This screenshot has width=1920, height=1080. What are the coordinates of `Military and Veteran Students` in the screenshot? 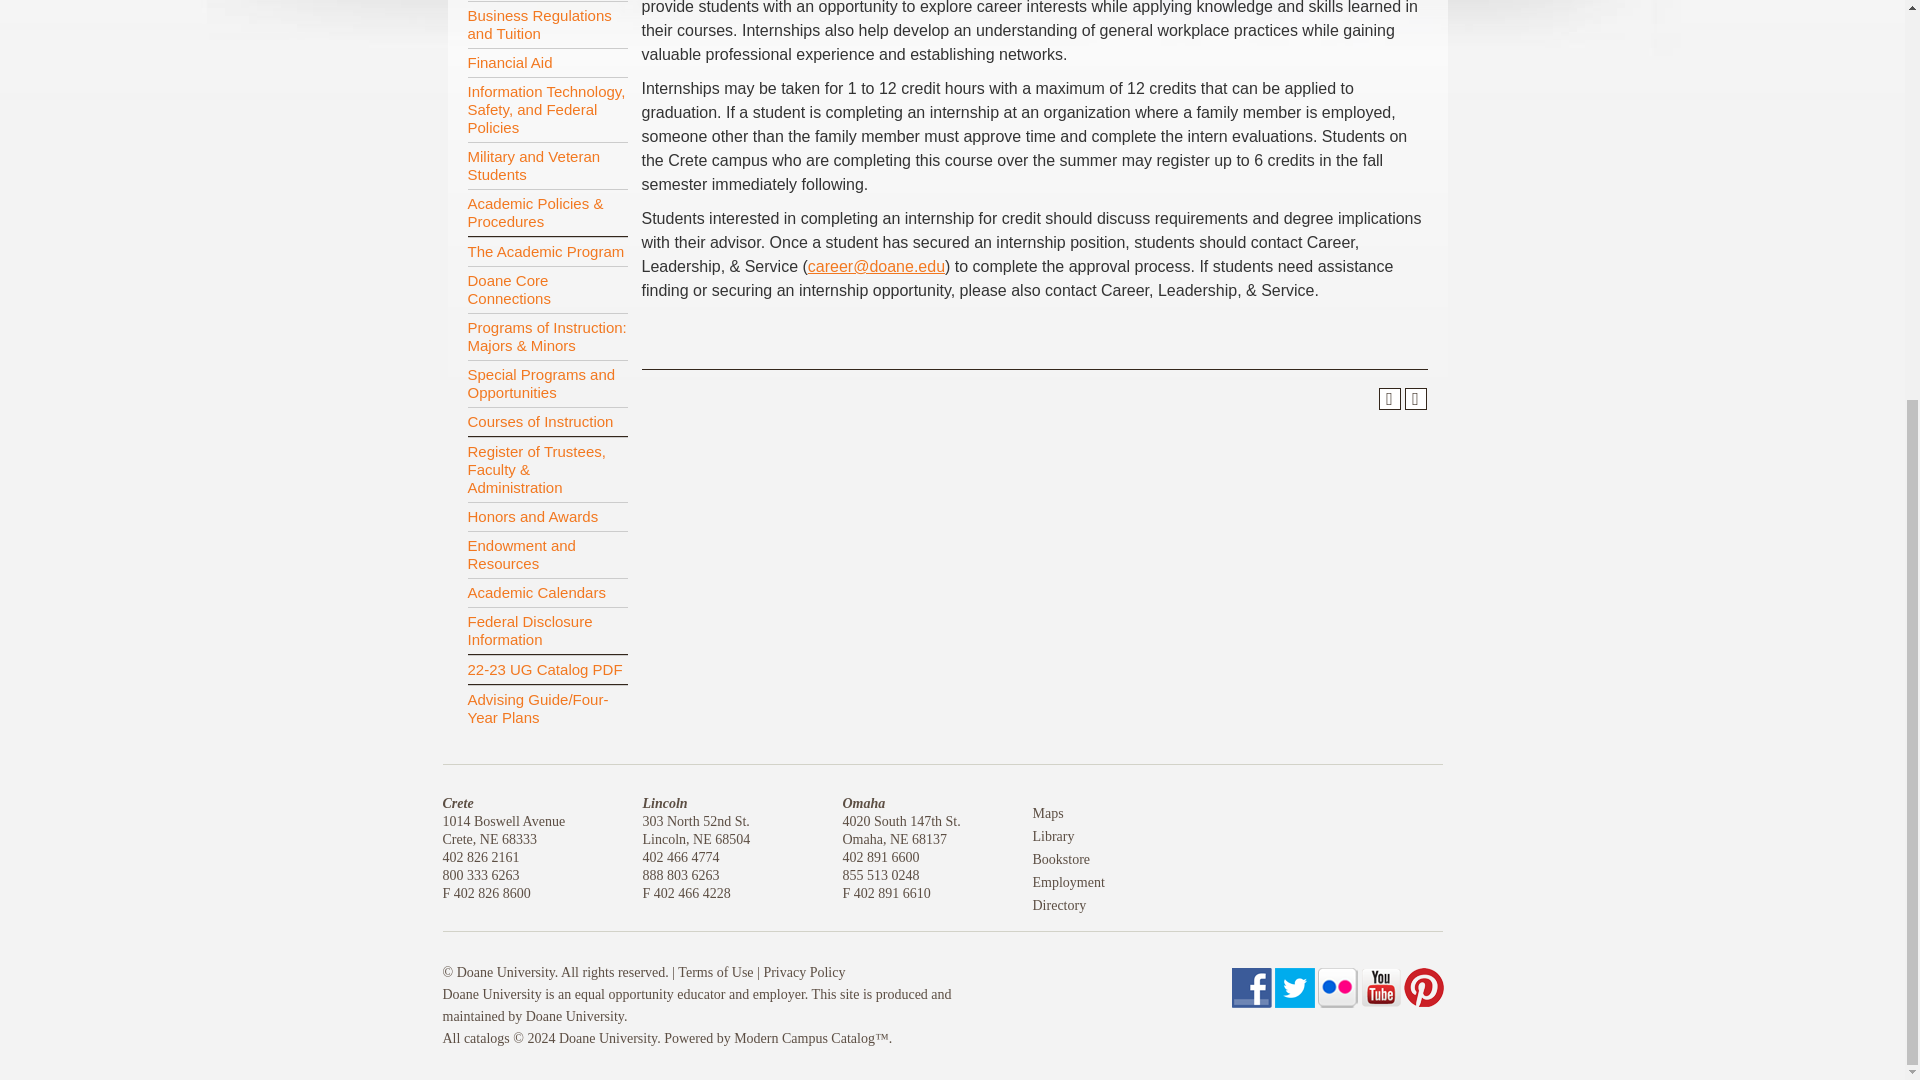 It's located at (548, 165).